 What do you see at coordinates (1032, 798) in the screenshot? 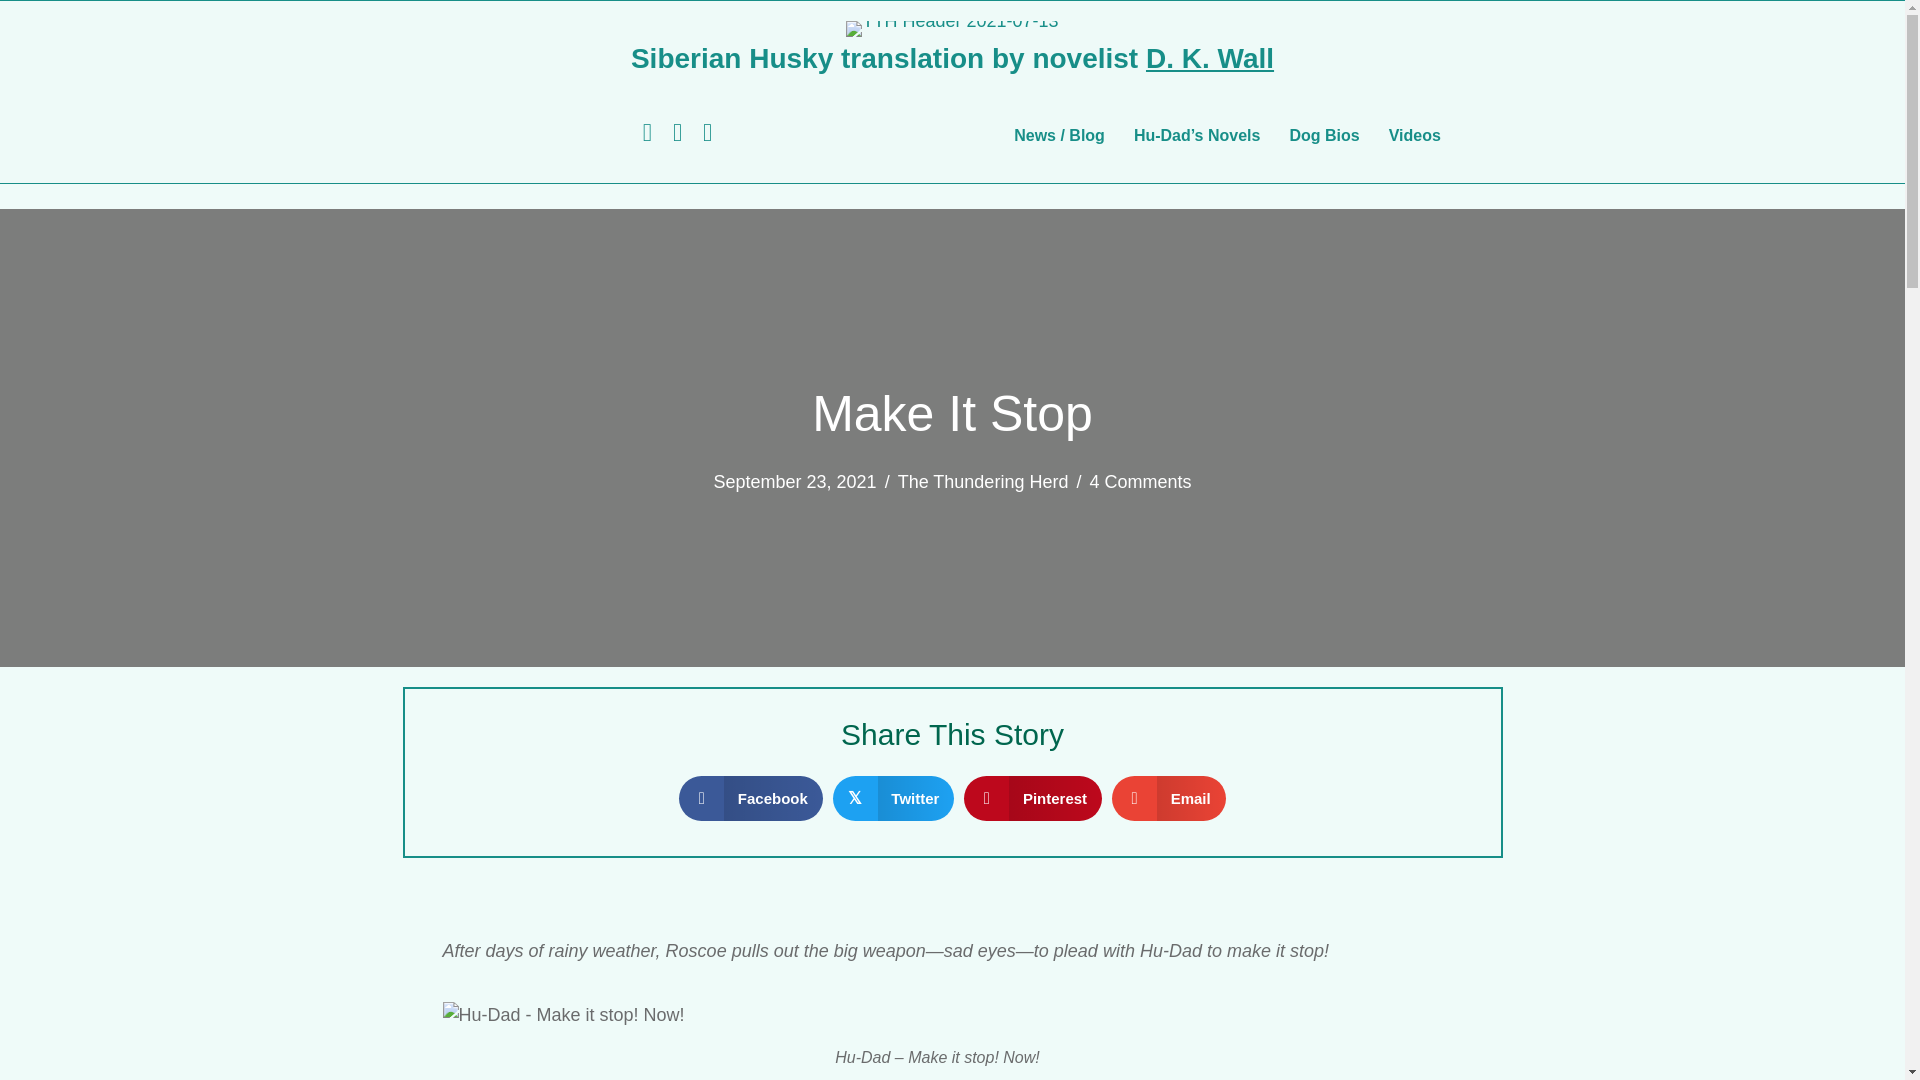
I see `Pinterest` at bounding box center [1032, 798].